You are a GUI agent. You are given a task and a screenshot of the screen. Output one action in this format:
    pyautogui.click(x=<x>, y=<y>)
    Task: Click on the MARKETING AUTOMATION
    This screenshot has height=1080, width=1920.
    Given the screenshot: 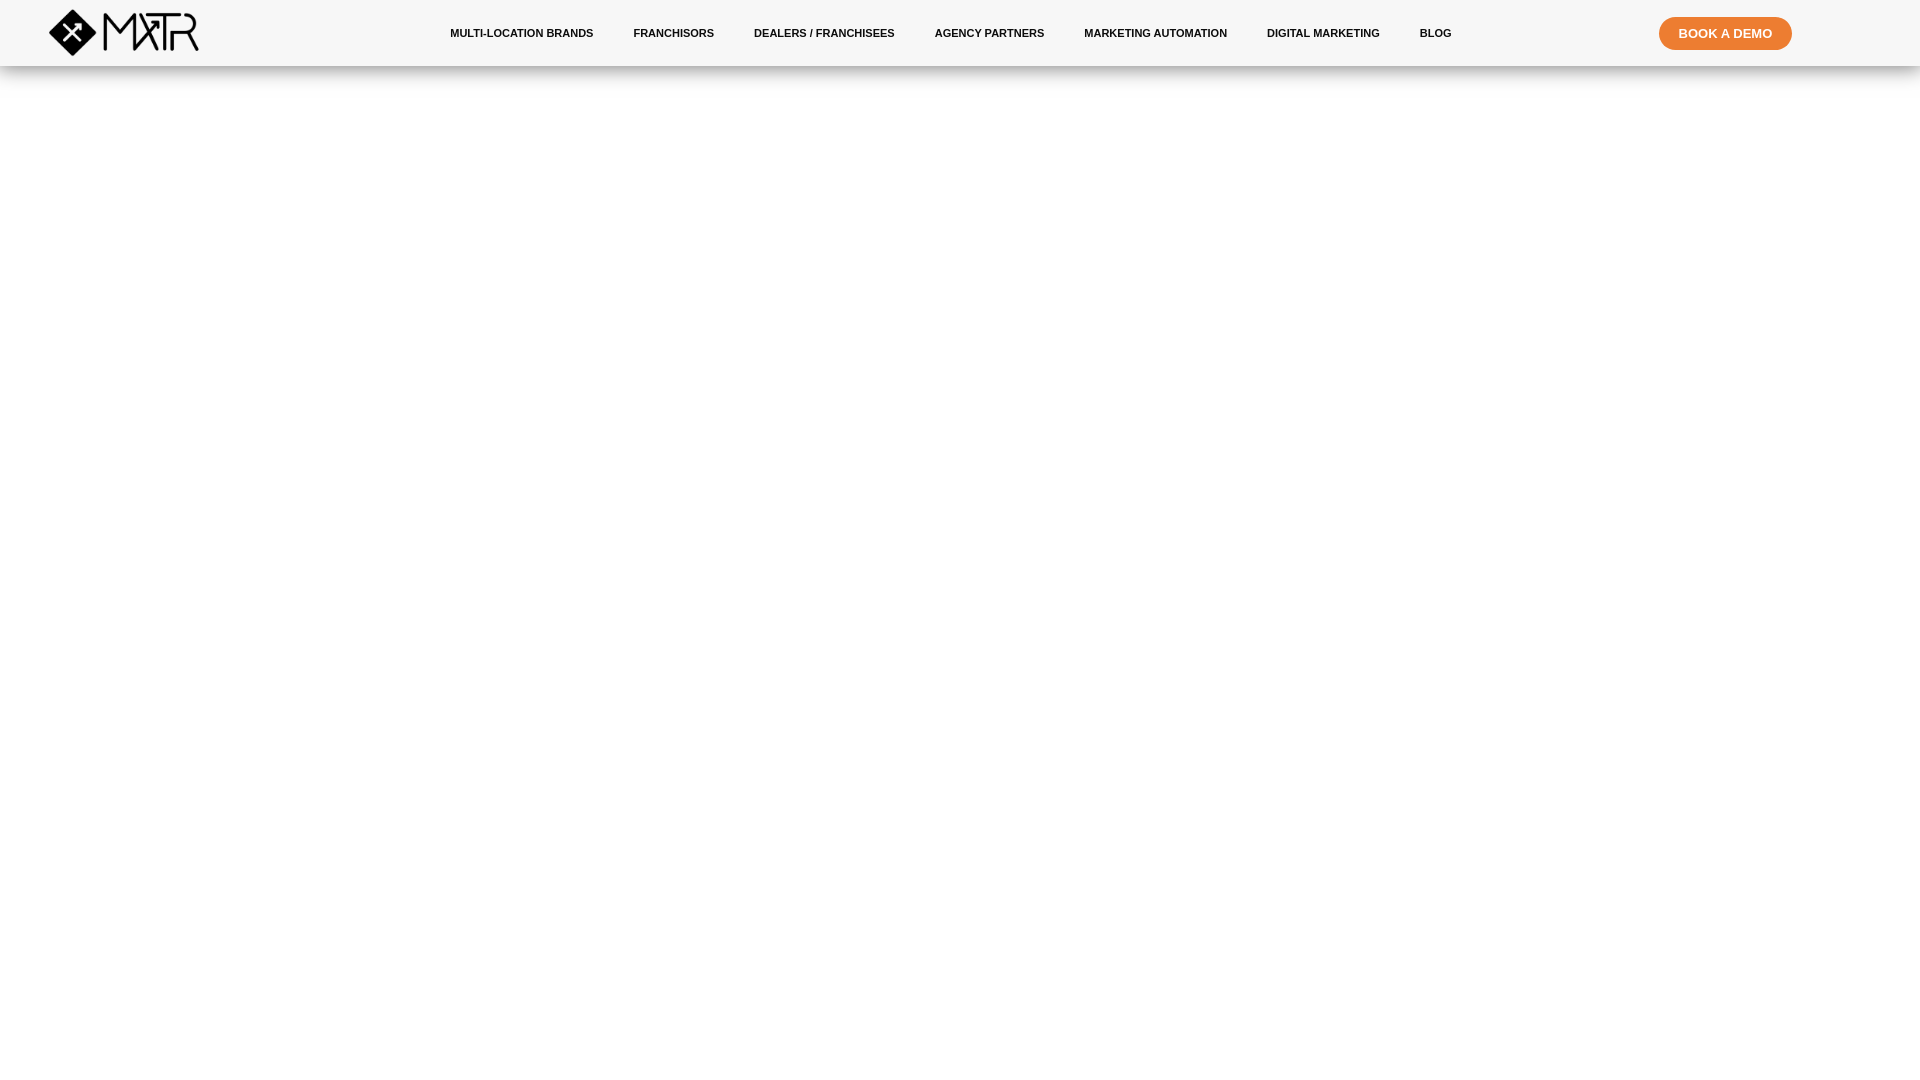 What is the action you would take?
    pyautogui.click(x=1154, y=32)
    